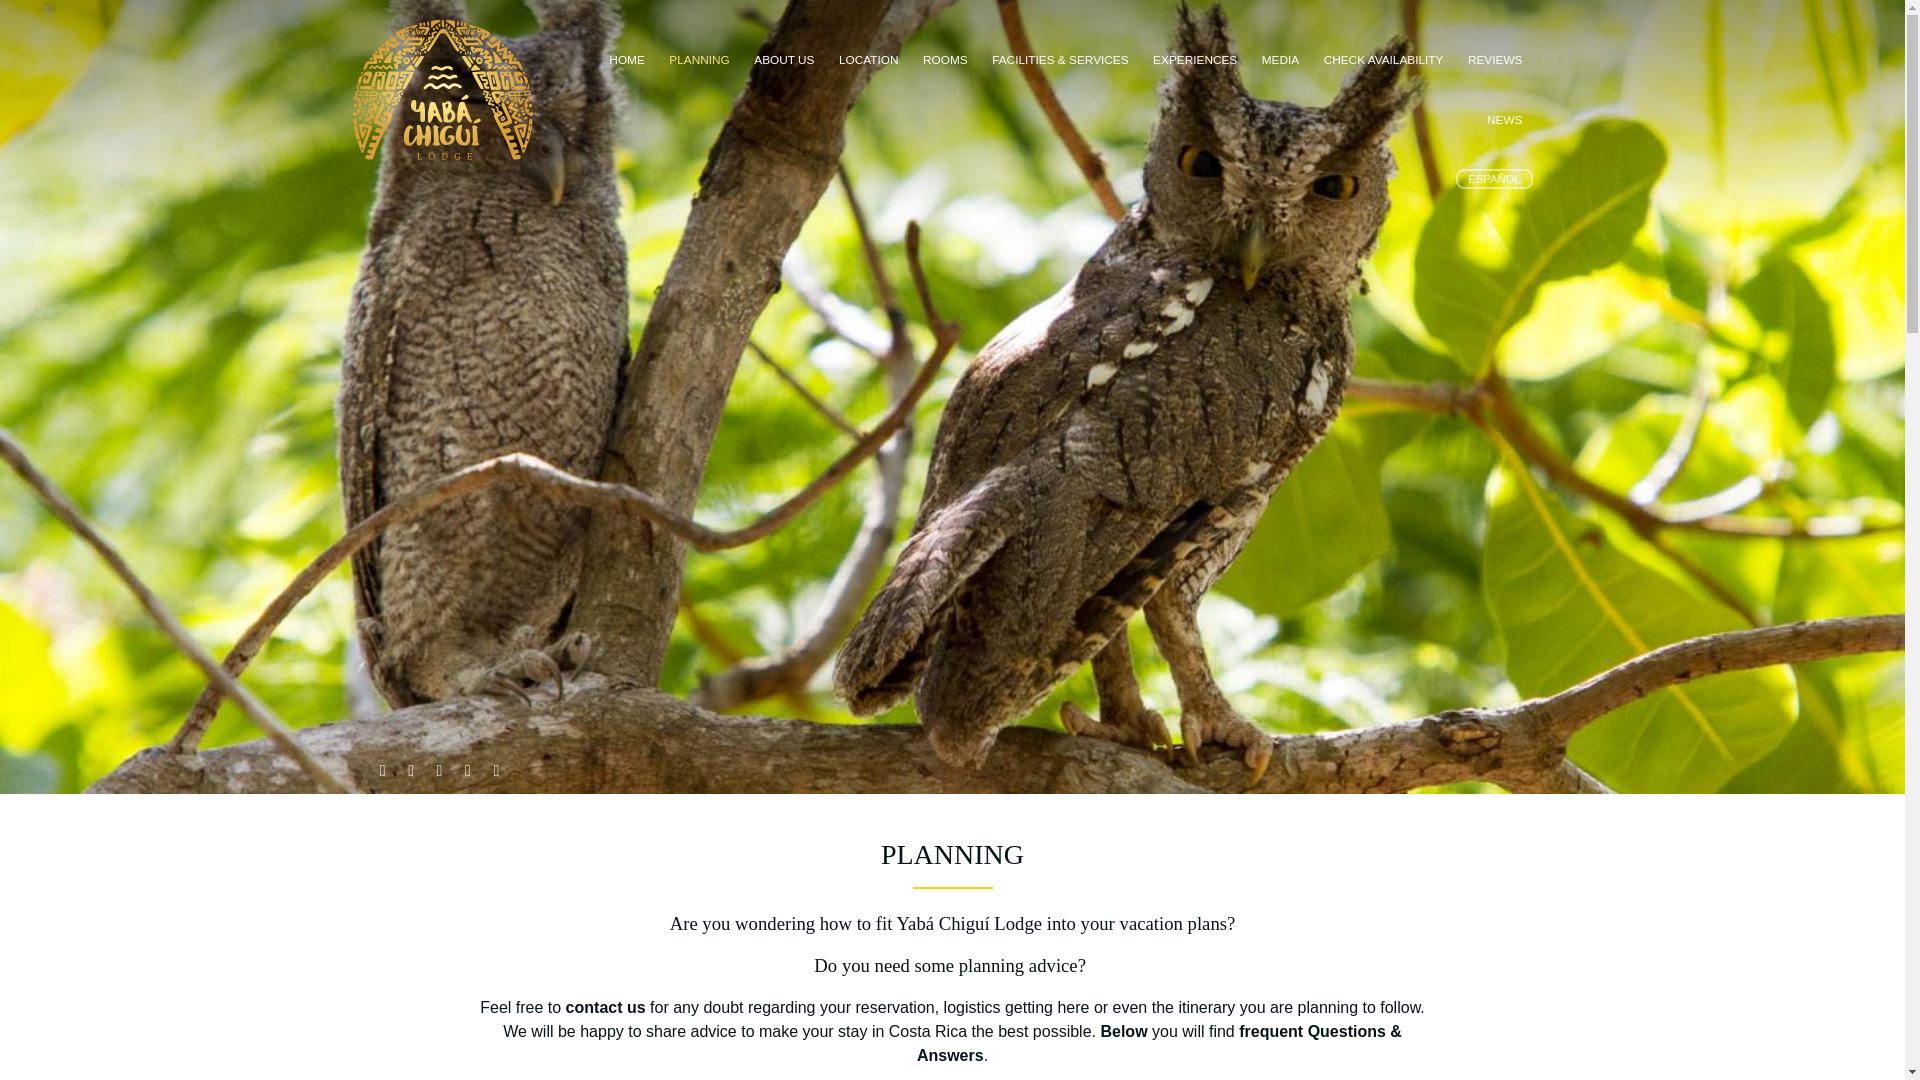 The height and width of the screenshot is (1080, 1920). I want to click on PLANNING, so click(698, 60).